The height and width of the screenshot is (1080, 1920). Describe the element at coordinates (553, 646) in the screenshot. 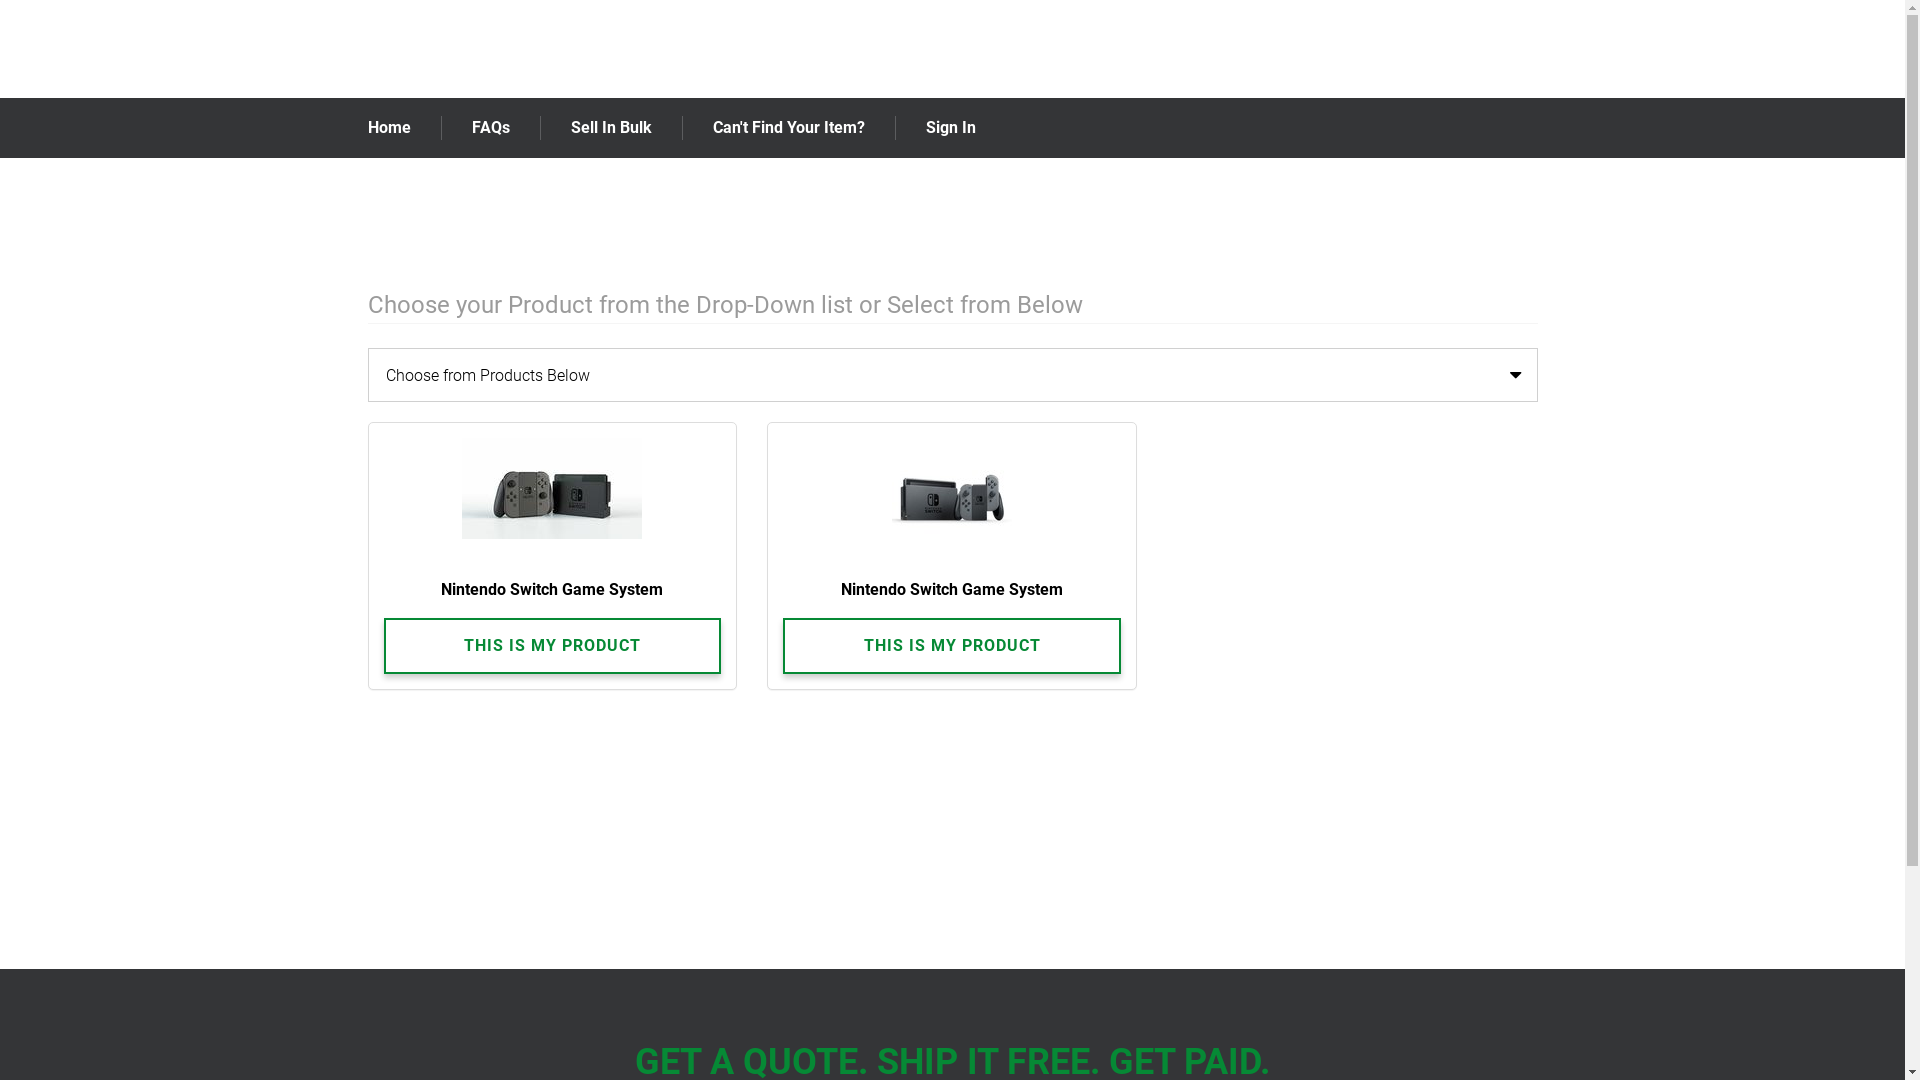

I see `THIS IS MY PRODUCT` at that location.